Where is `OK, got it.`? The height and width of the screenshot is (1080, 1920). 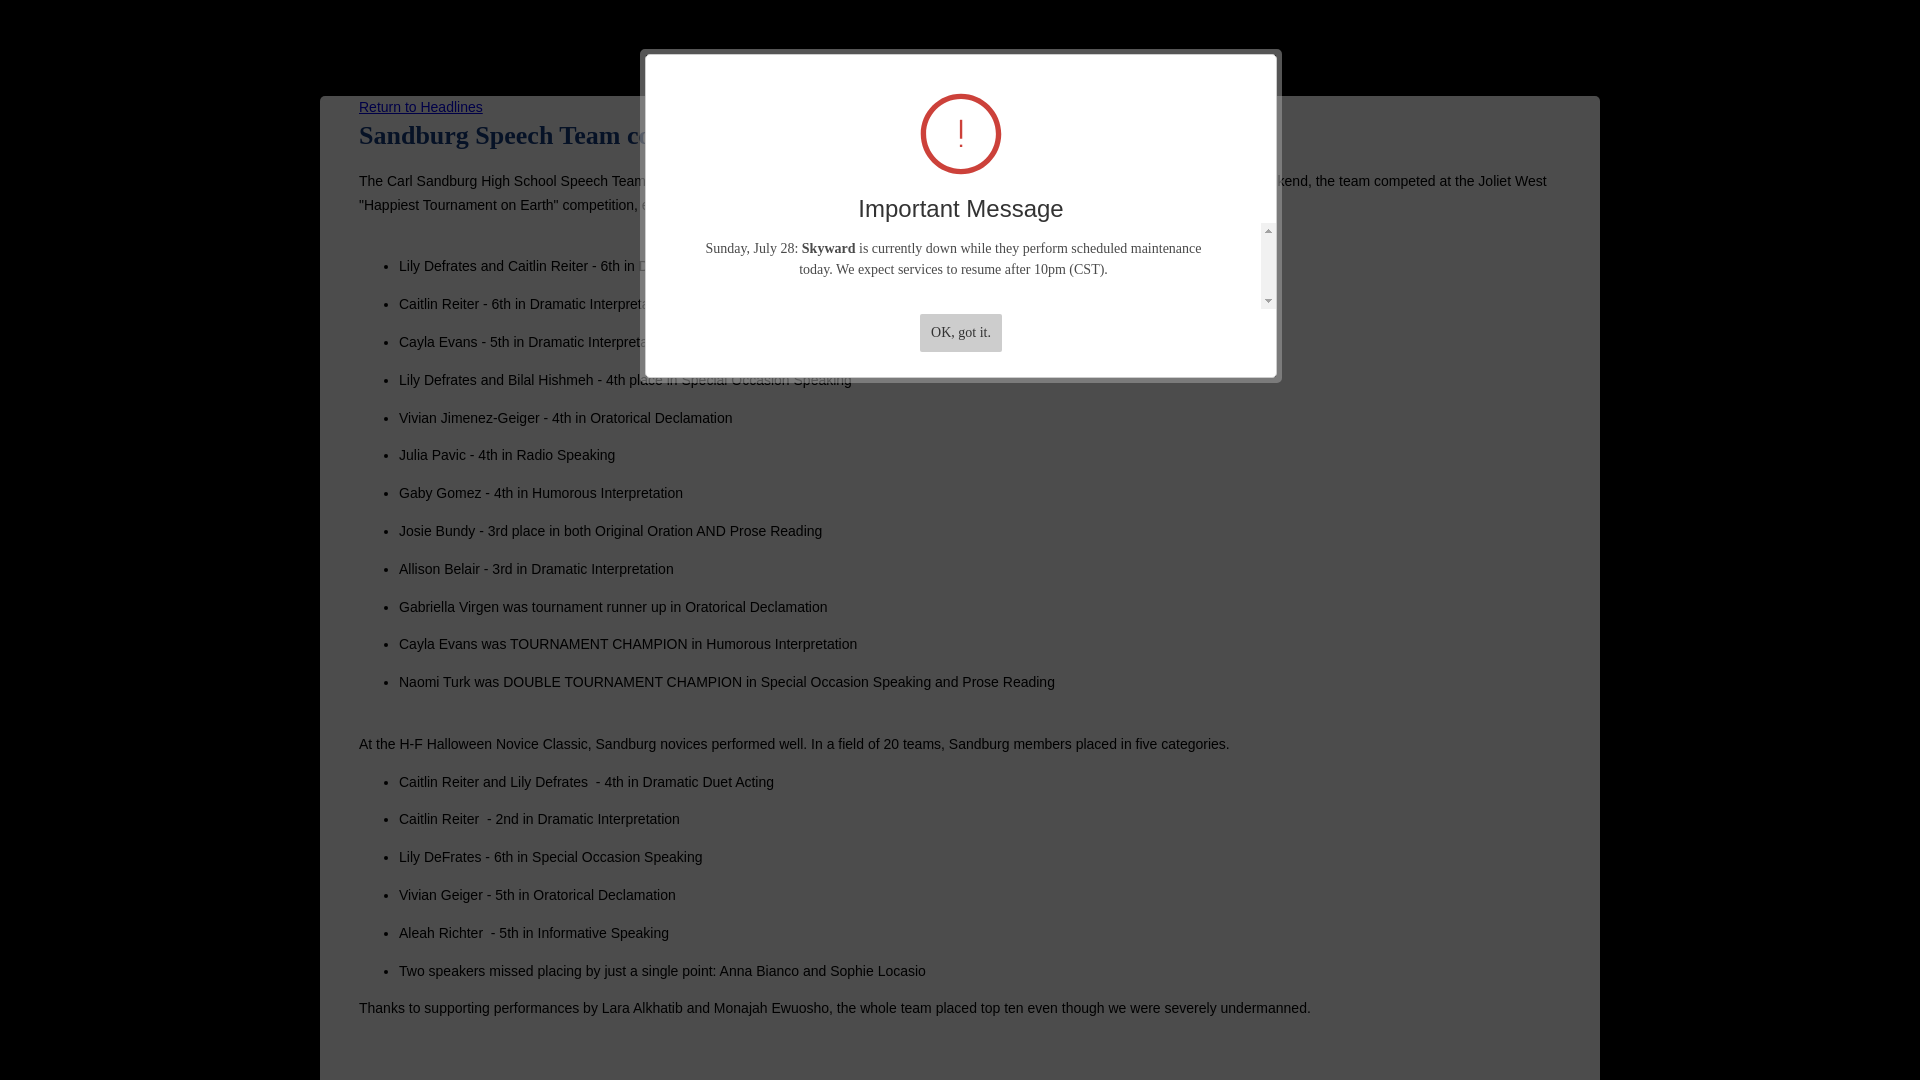 OK, got it. is located at coordinates (960, 333).